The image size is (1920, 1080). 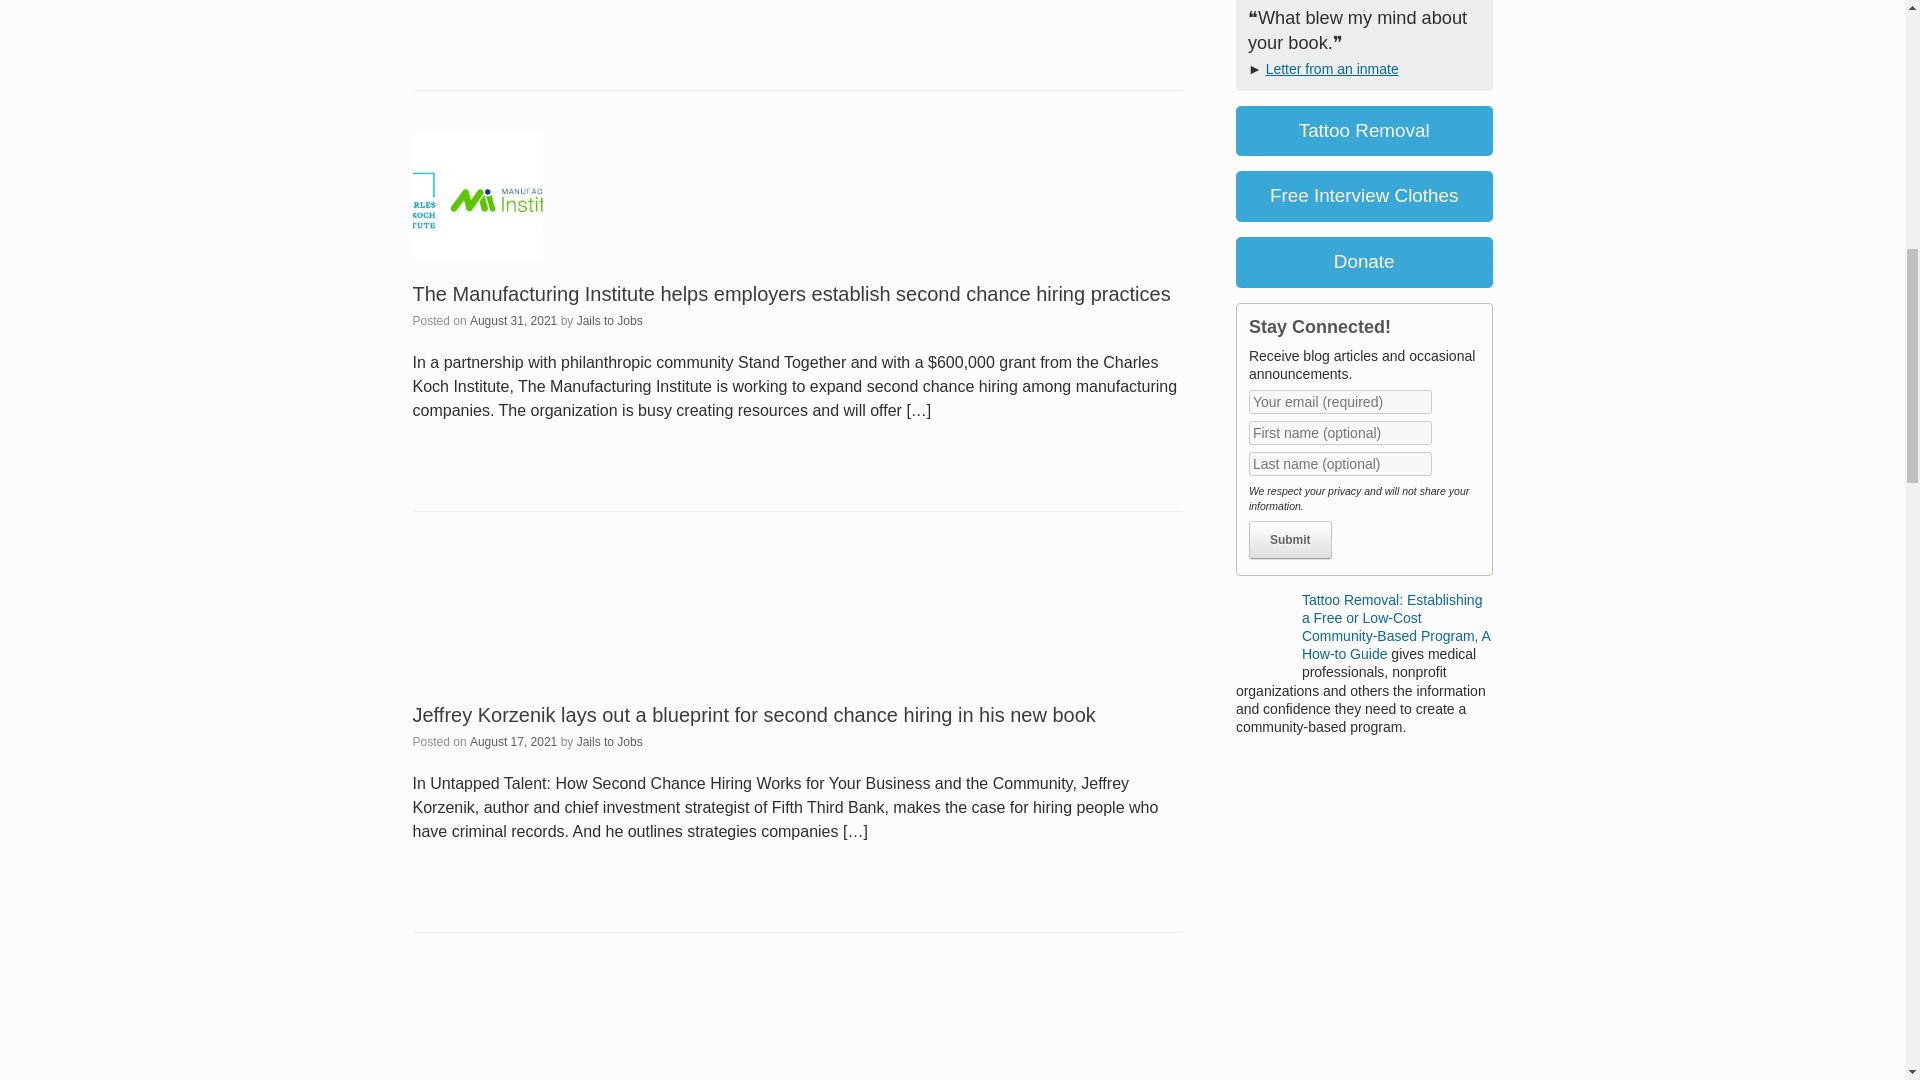 I want to click on Submit, so click(x=1290, y=540).